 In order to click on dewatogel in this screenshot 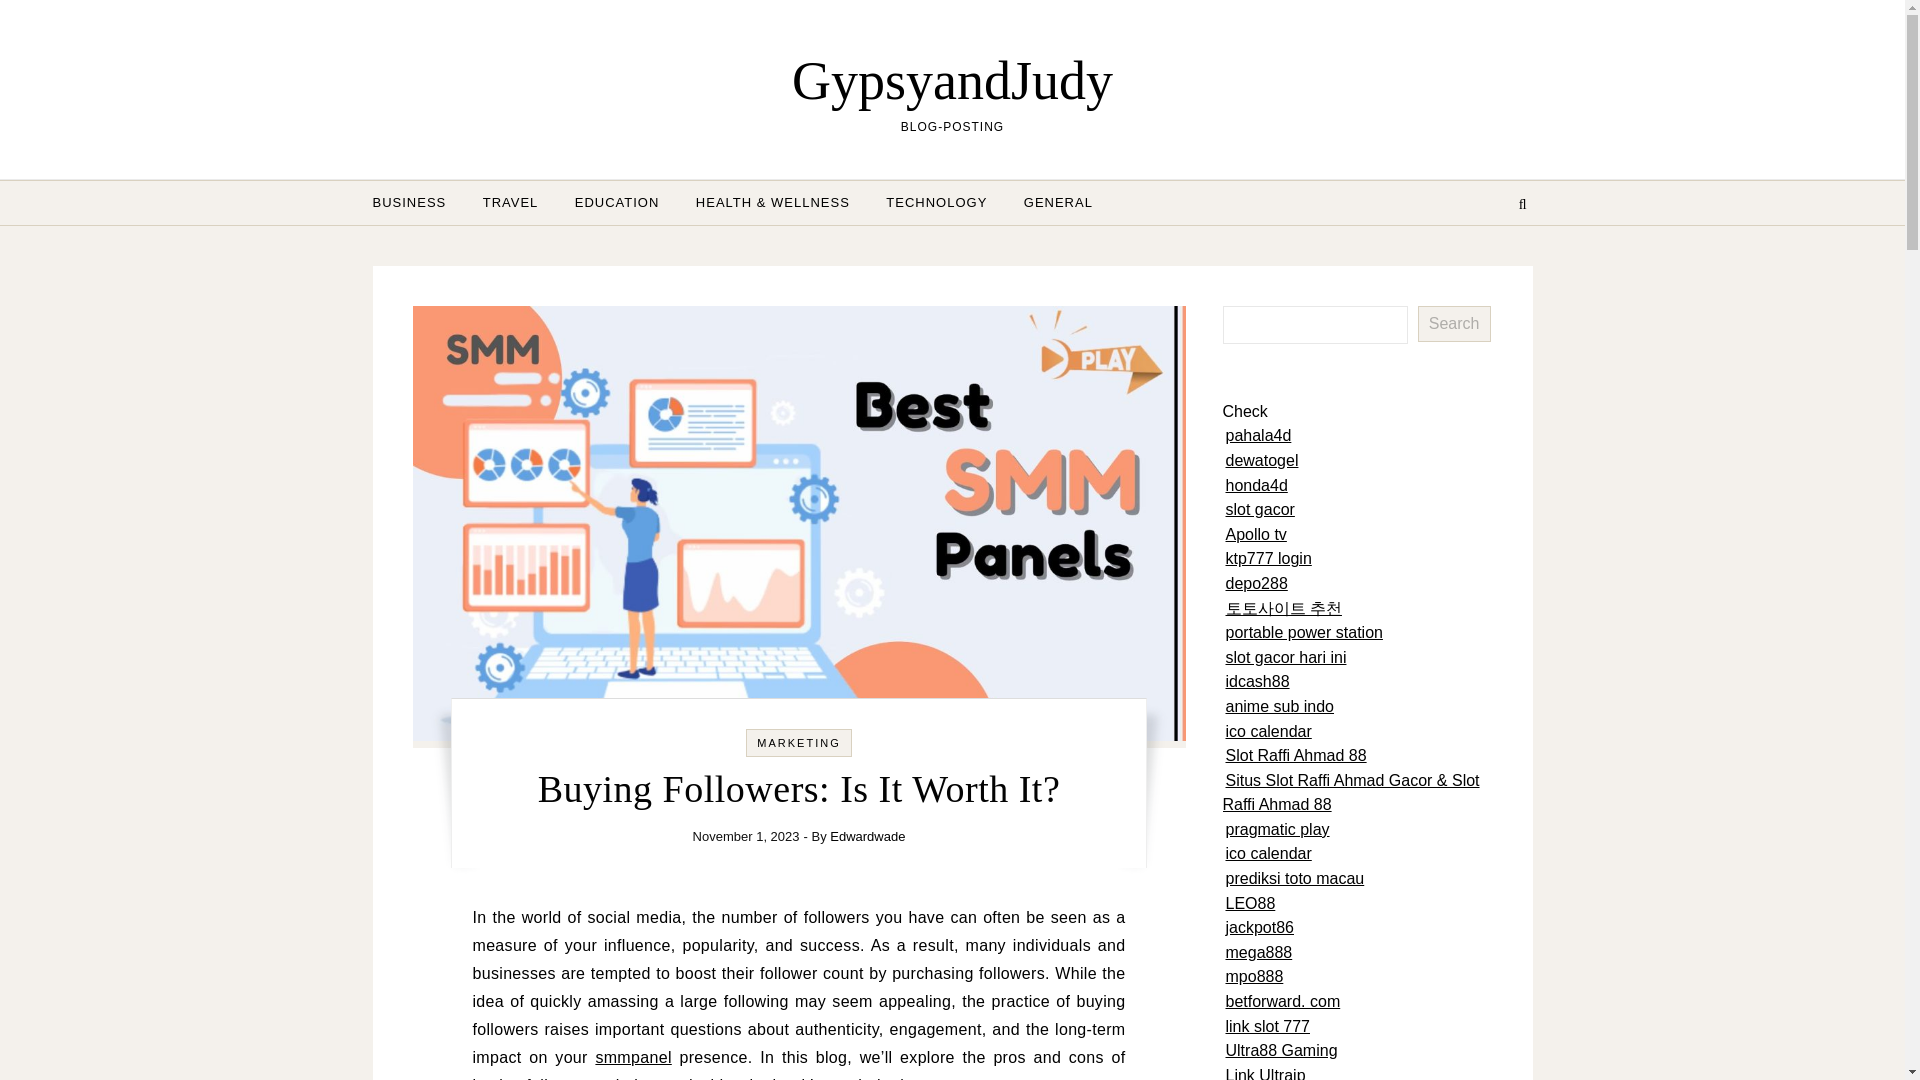, I will do `click(1262, 460)`.